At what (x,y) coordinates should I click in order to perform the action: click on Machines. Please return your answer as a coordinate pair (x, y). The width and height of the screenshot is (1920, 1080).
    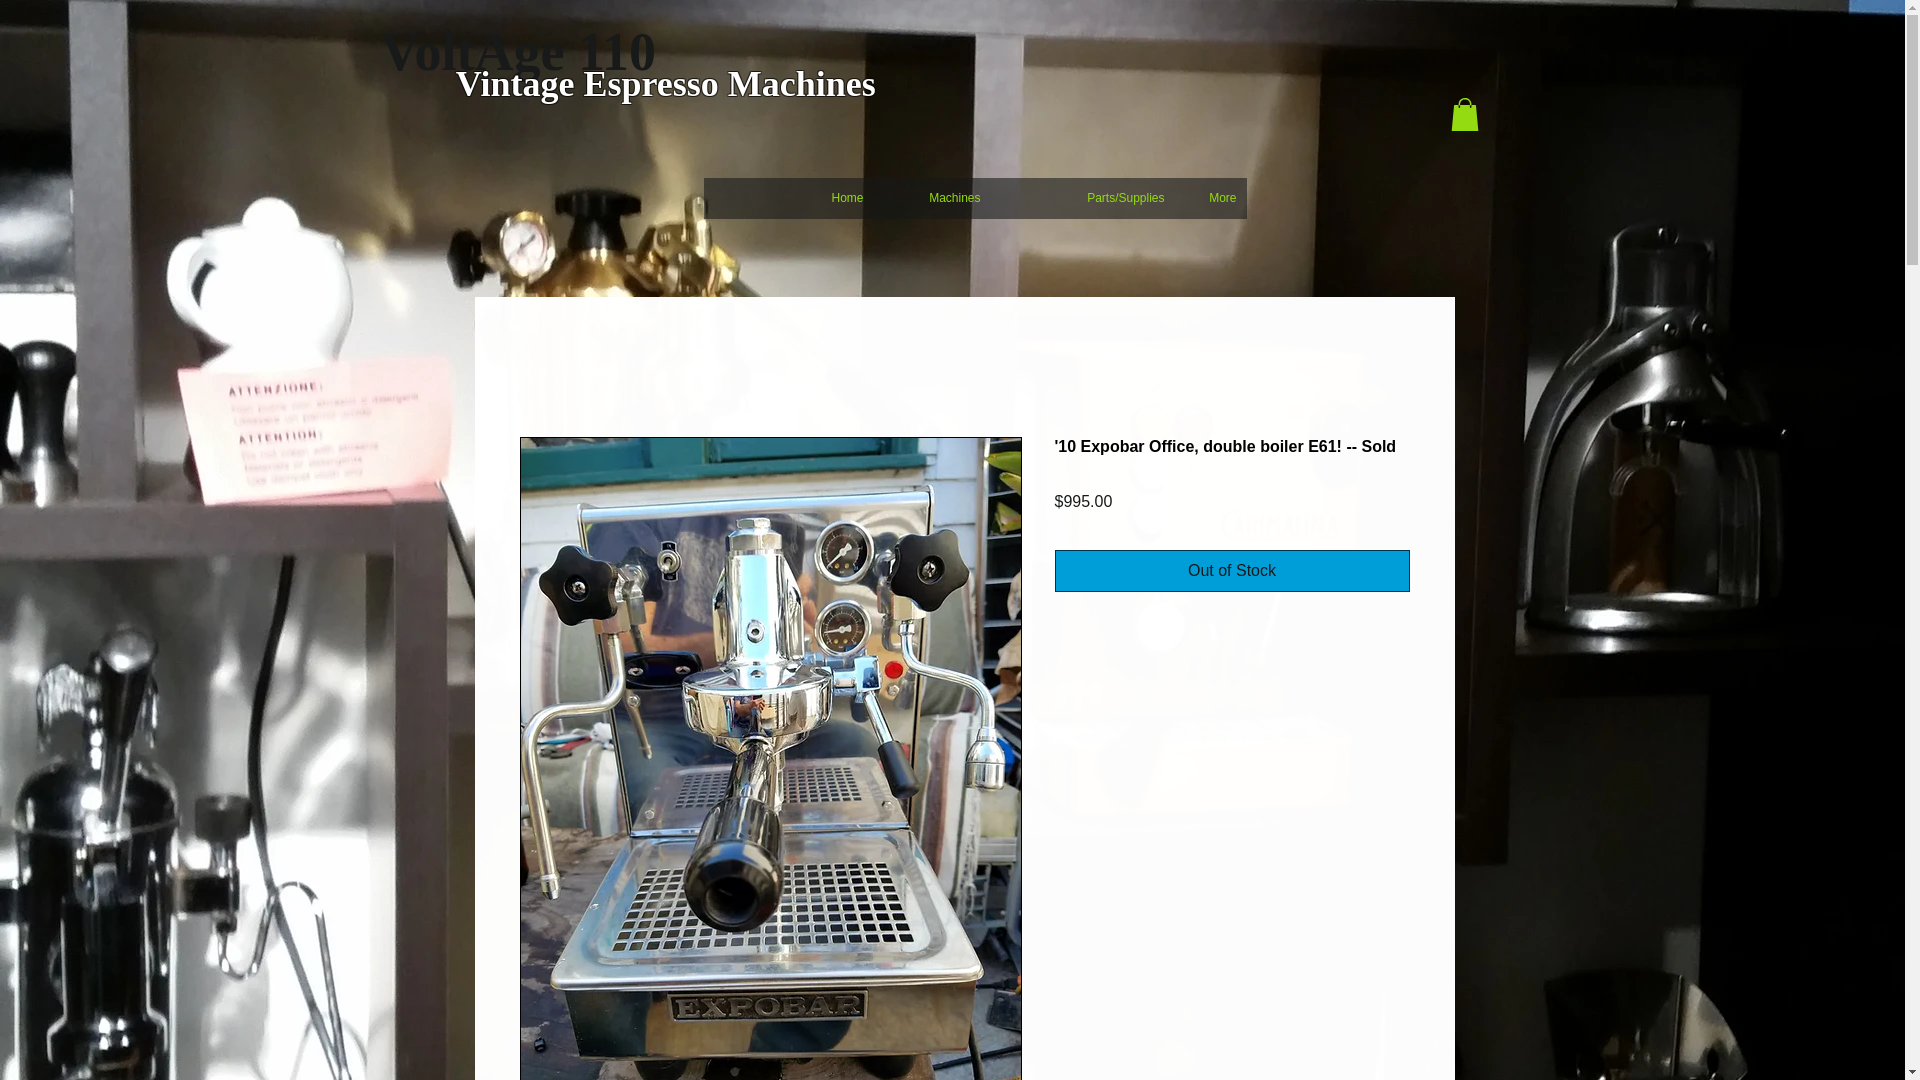
    Looking at the image, I should click on (932, 204).